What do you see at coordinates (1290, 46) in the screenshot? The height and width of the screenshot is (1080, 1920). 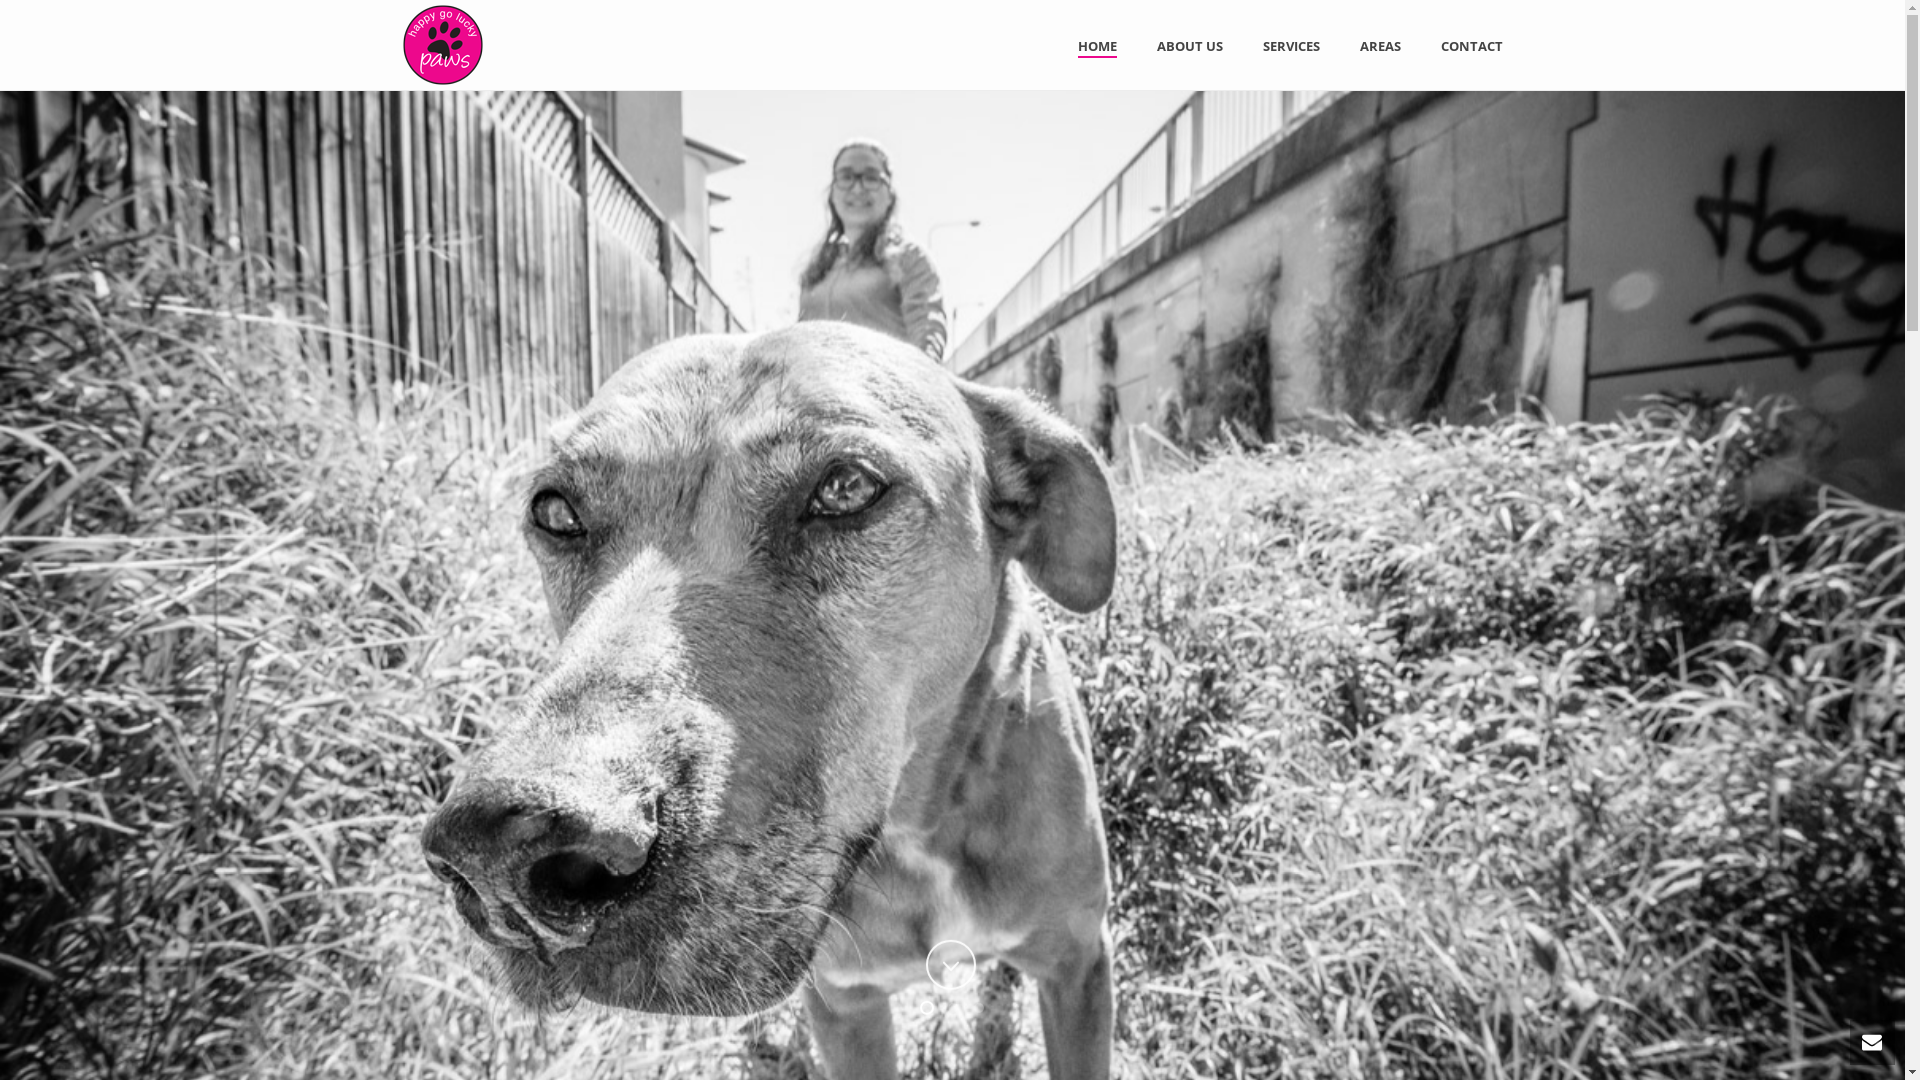 I see `SERVICES` at bounding box center [1290, 46].